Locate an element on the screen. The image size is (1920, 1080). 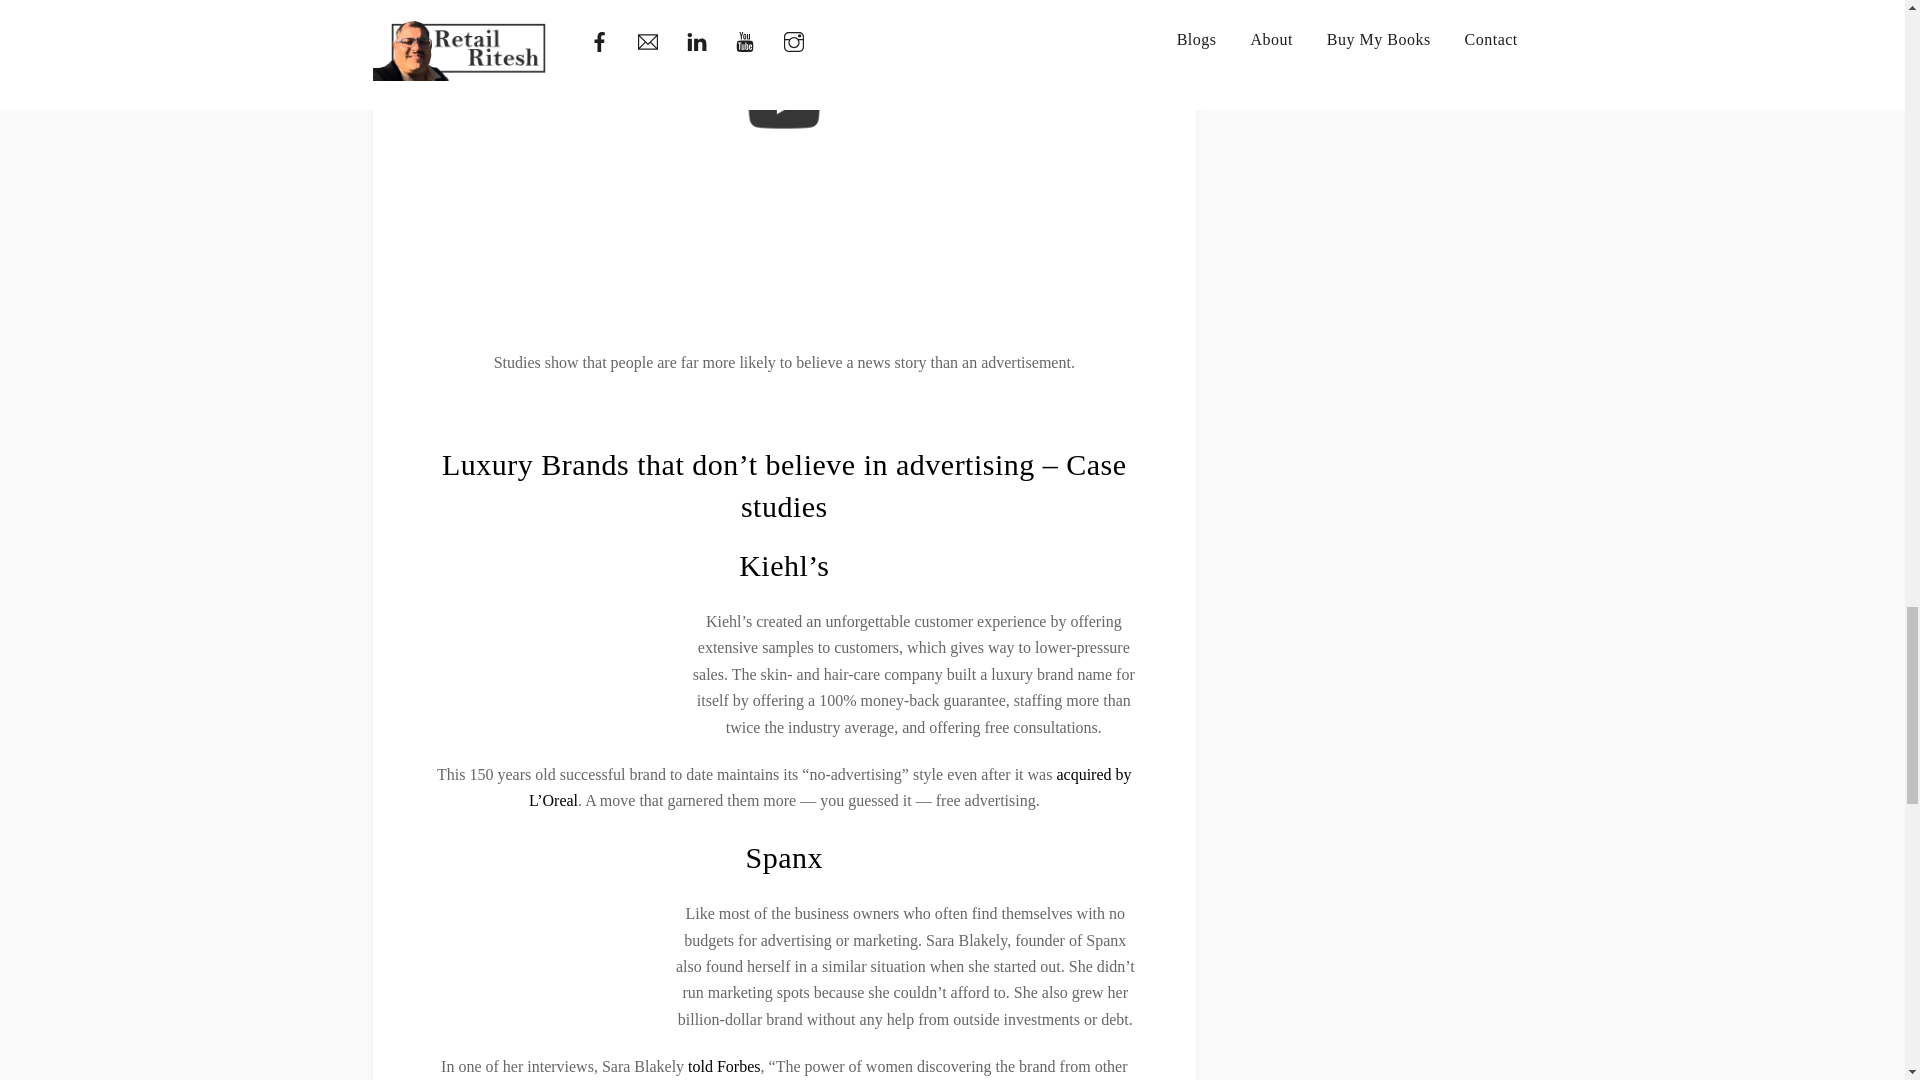
Spanx is located at coordinates (784, 857).